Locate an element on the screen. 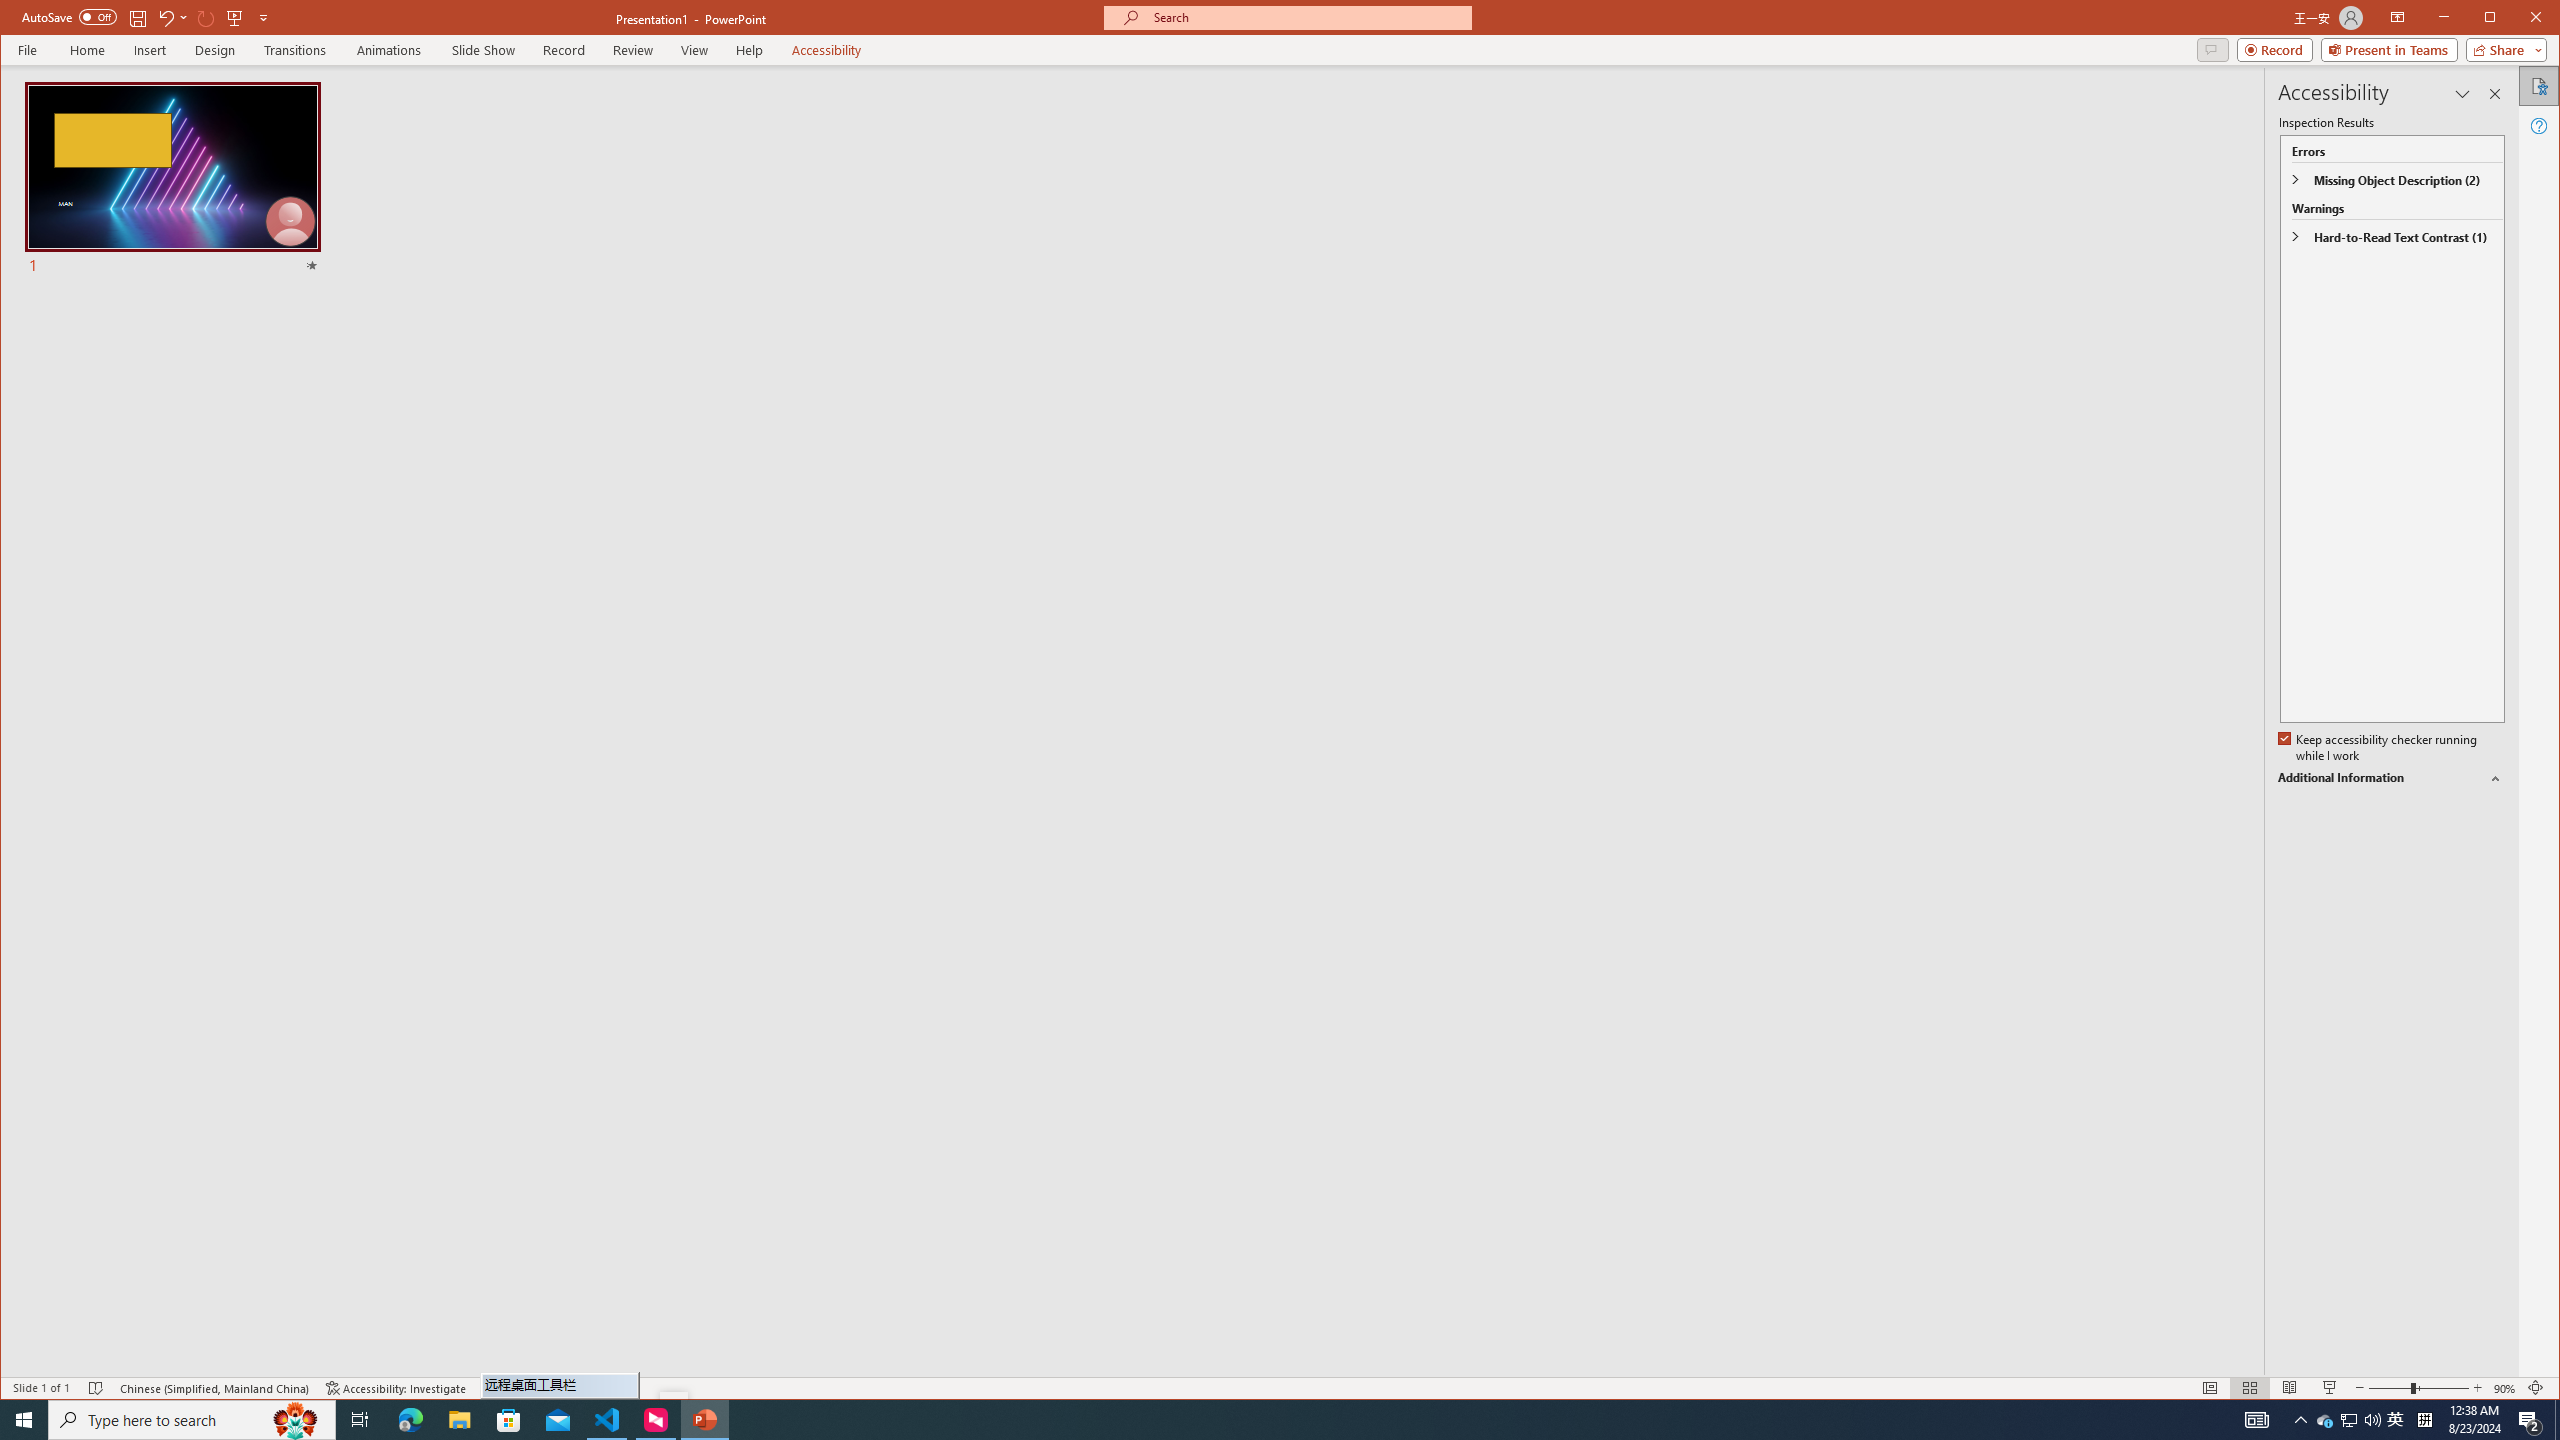 Image resolution: width=2560 pixels, height=1440 pixels. User Promoted Notification Area is located at coordinates (2350, 1420).